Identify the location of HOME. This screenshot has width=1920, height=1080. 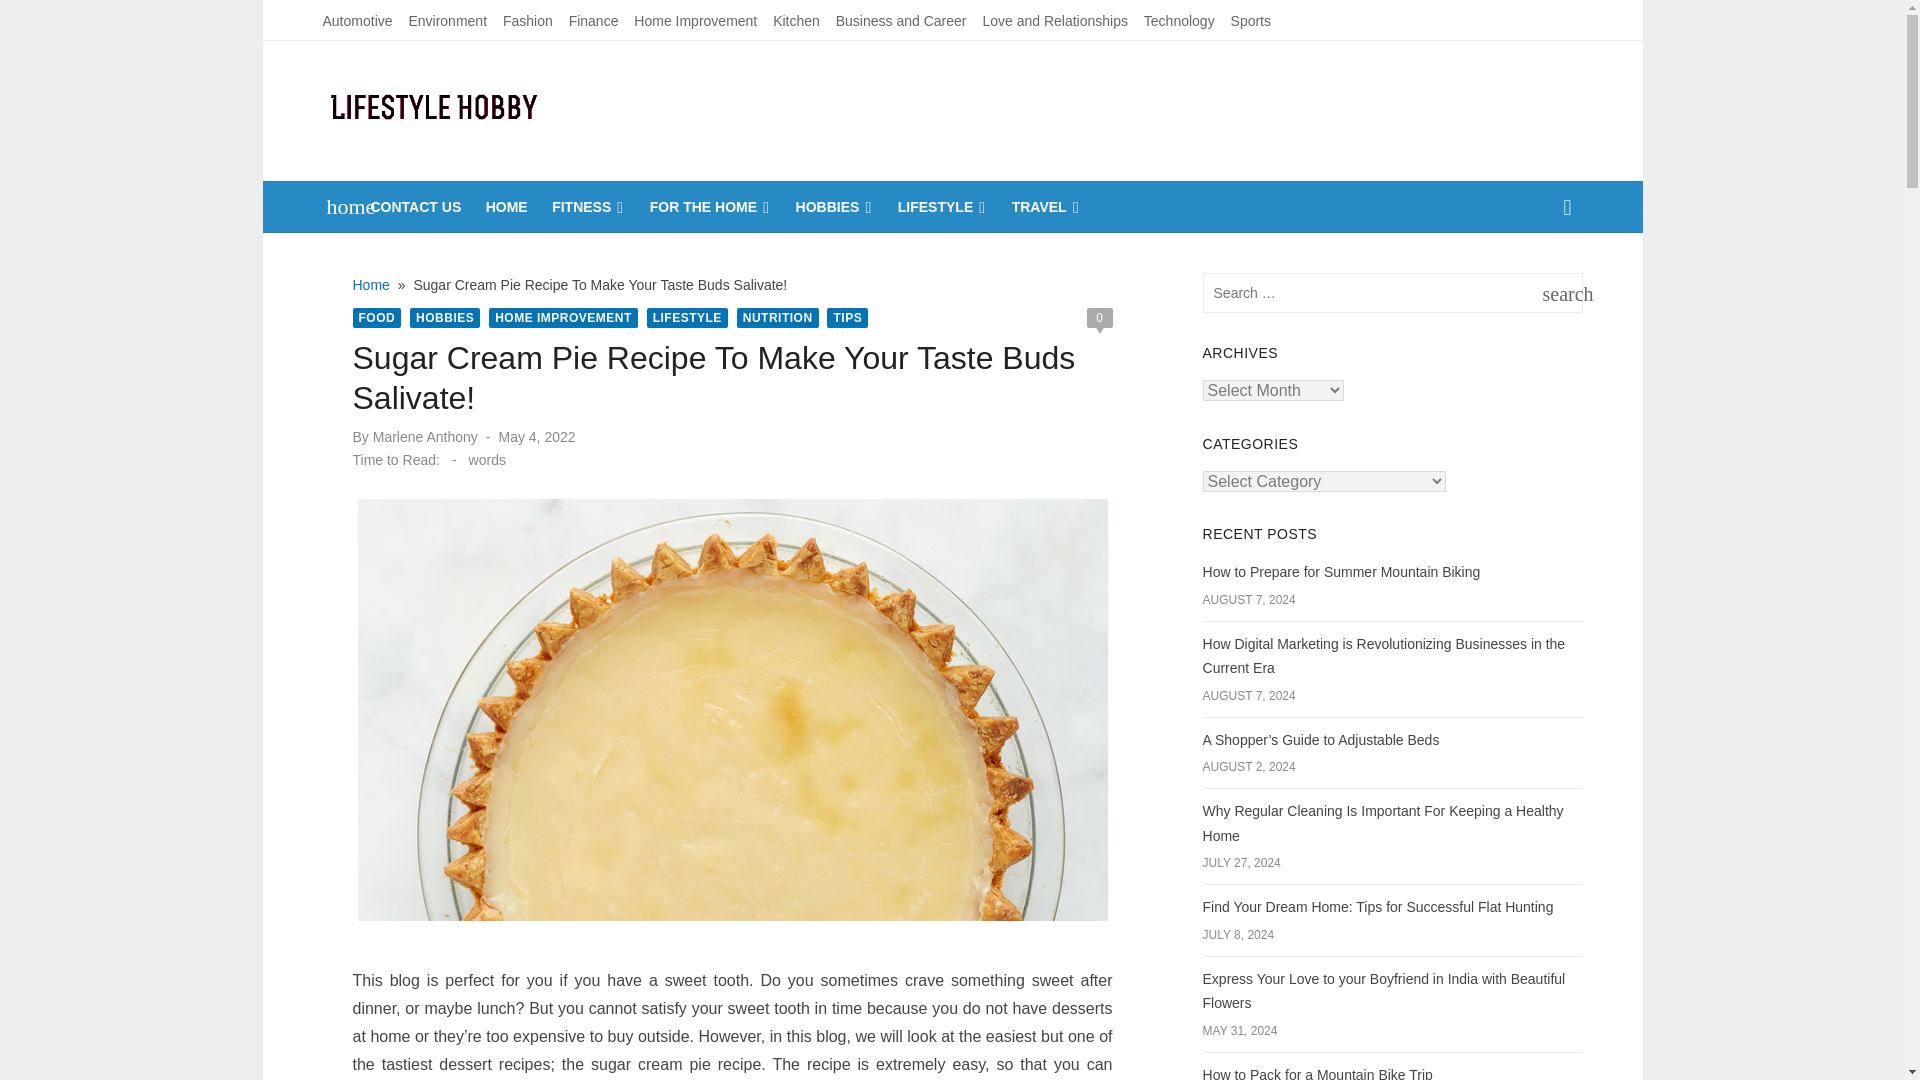
(506, 207).